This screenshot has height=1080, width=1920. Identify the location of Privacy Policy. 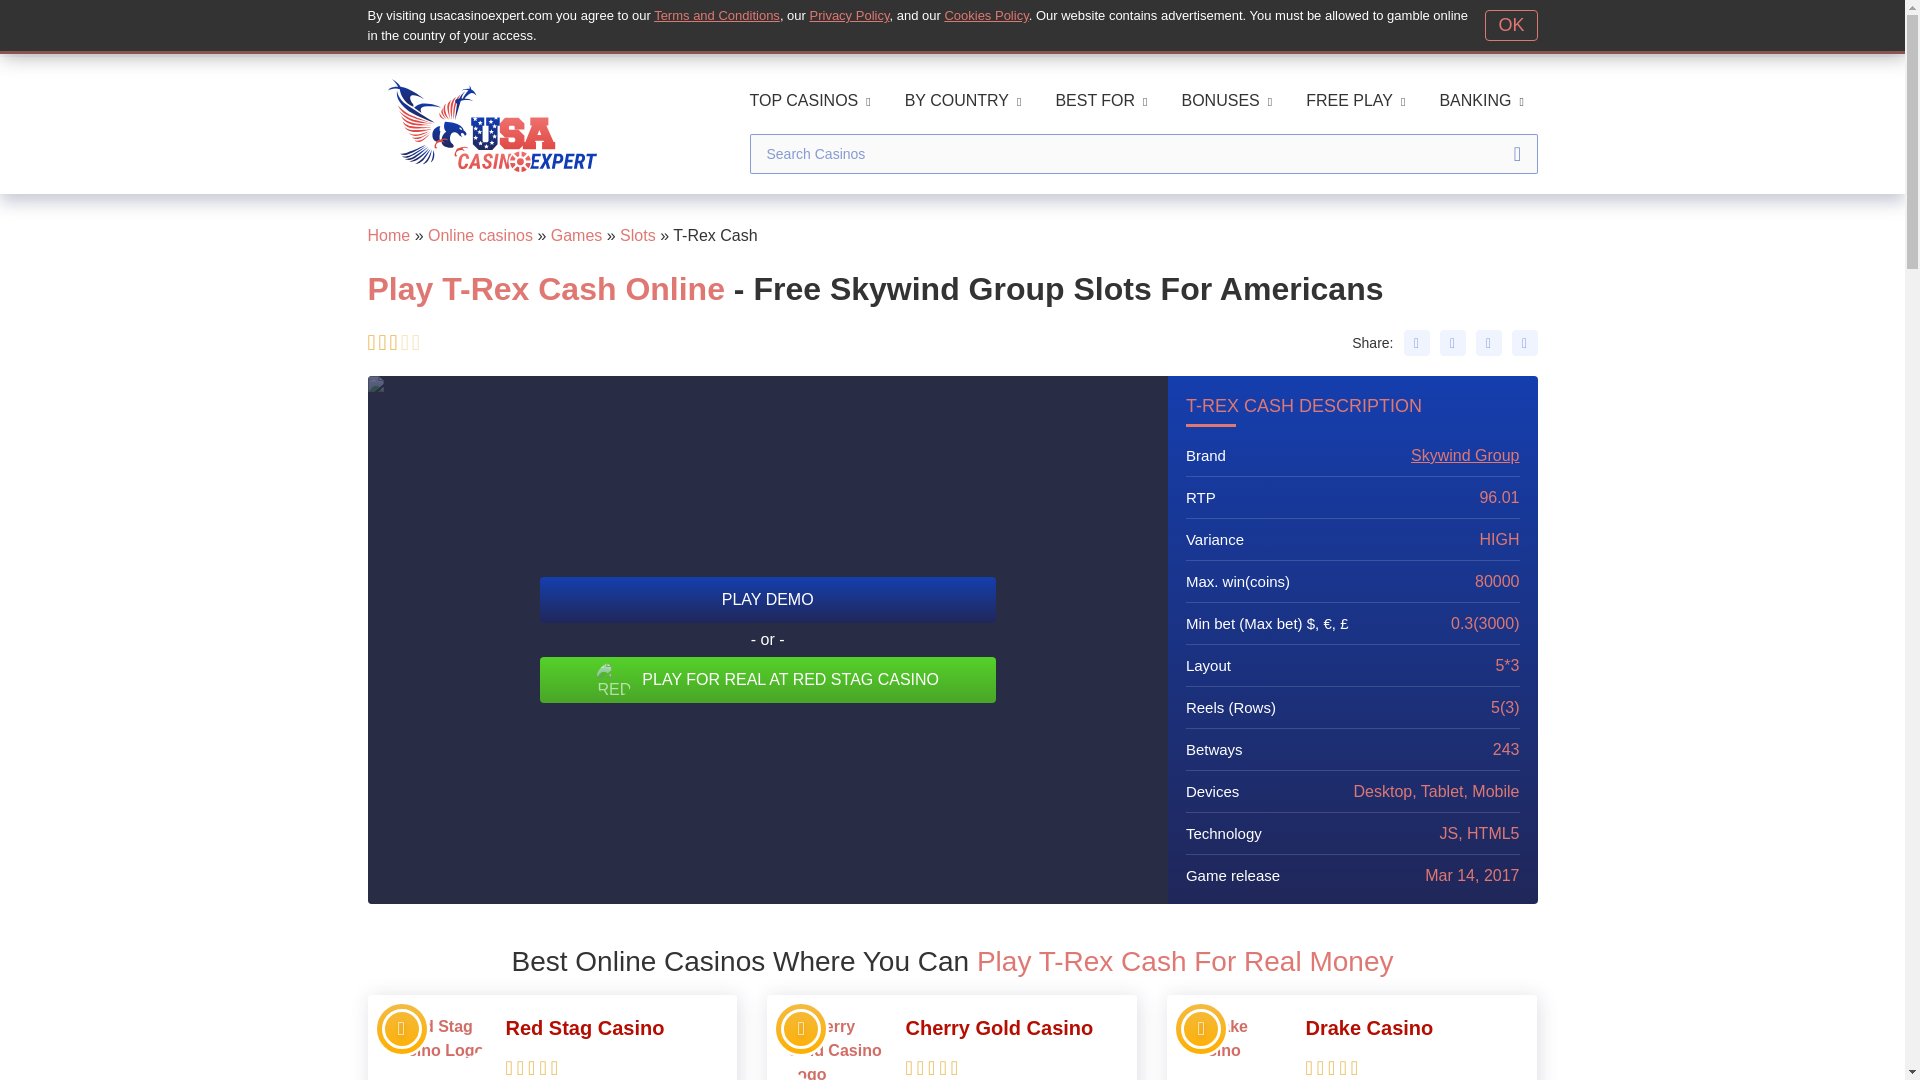
(850, 14).